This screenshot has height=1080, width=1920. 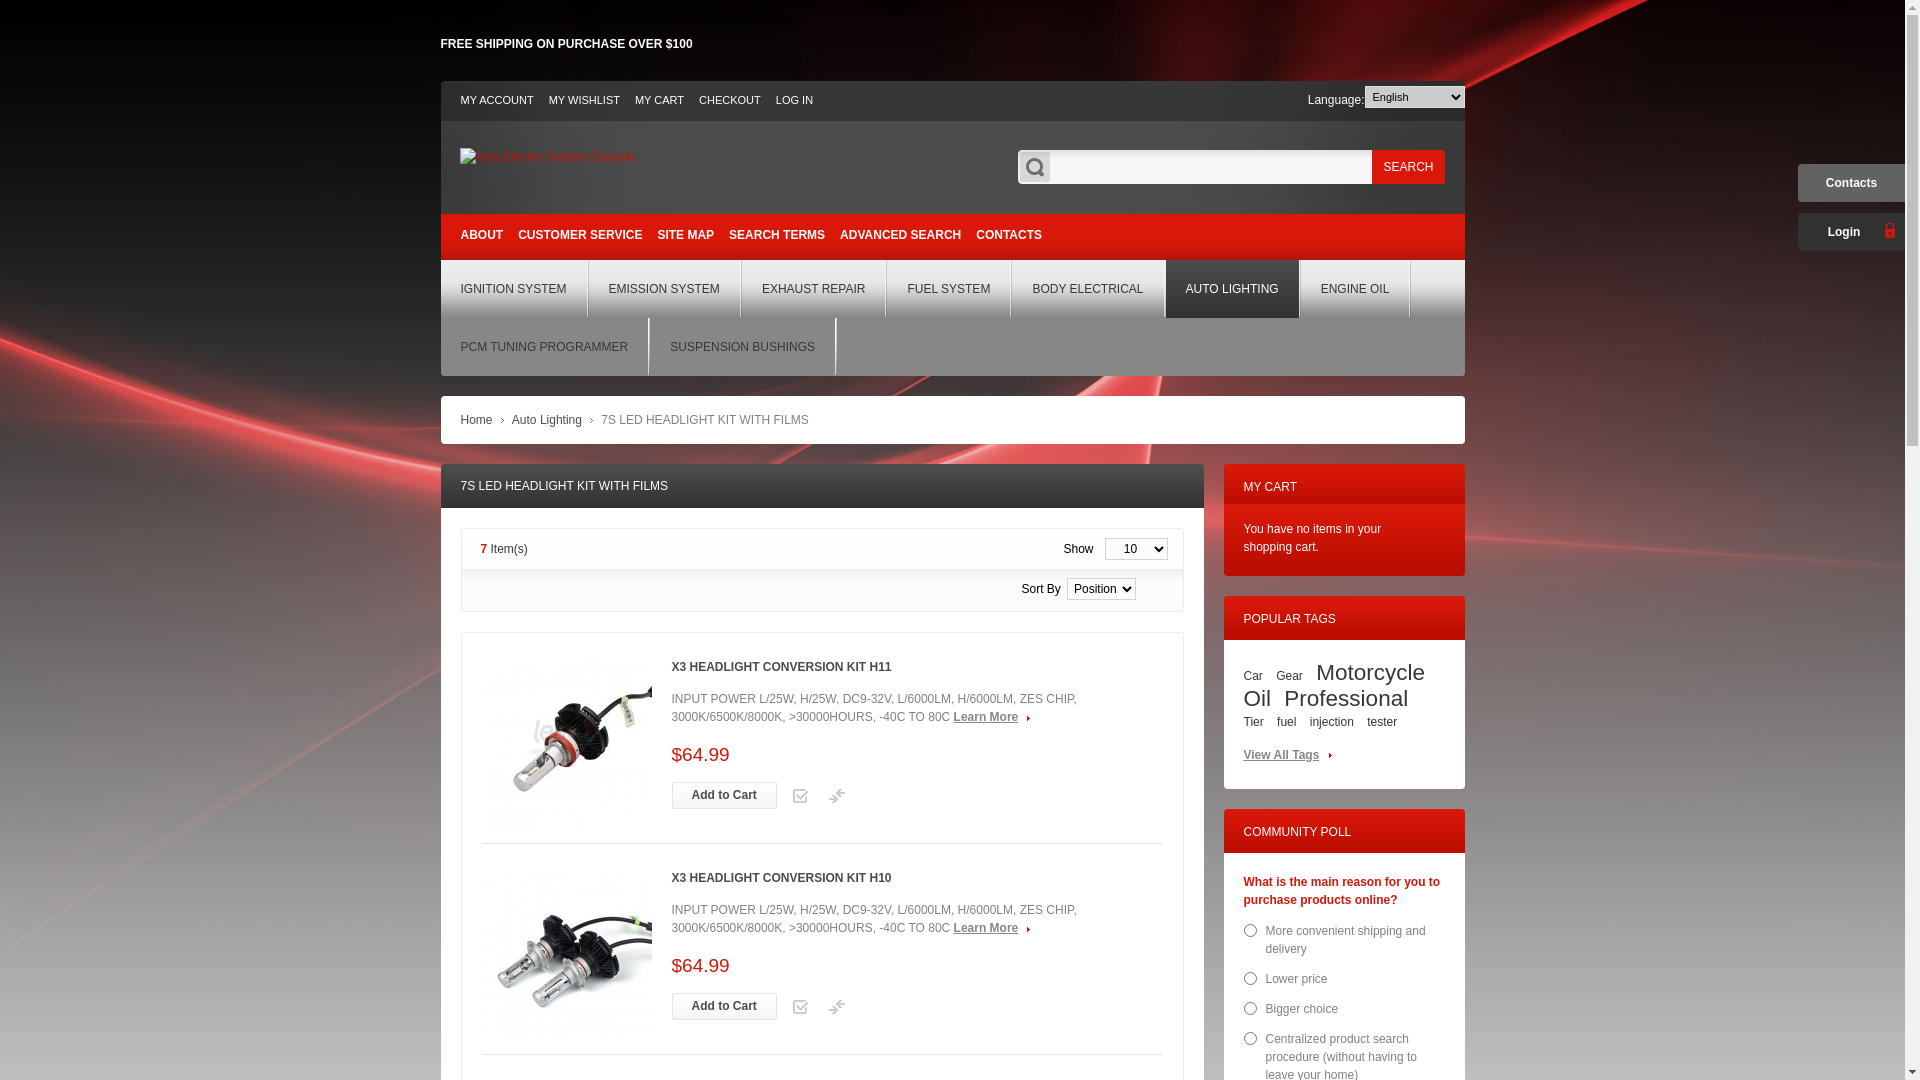 What do you see at coordinates (837, 796) in the screenshot?
I see `Add to Compare` at bounding box center [837, 796].